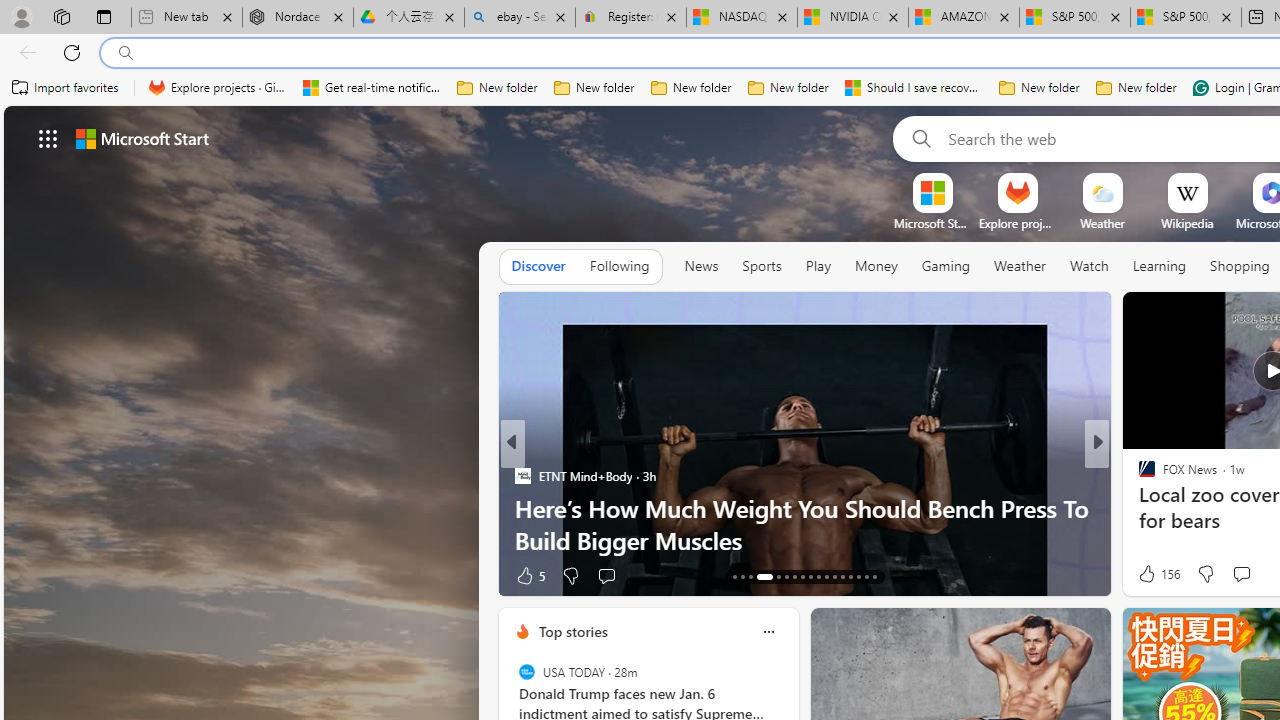 The width and height of the screenshot is (1280, 720). What do you see at coordinates (802, 576) in the screenshot?
I see `AutomationID: tab-20` at bounding box center [802, 576].